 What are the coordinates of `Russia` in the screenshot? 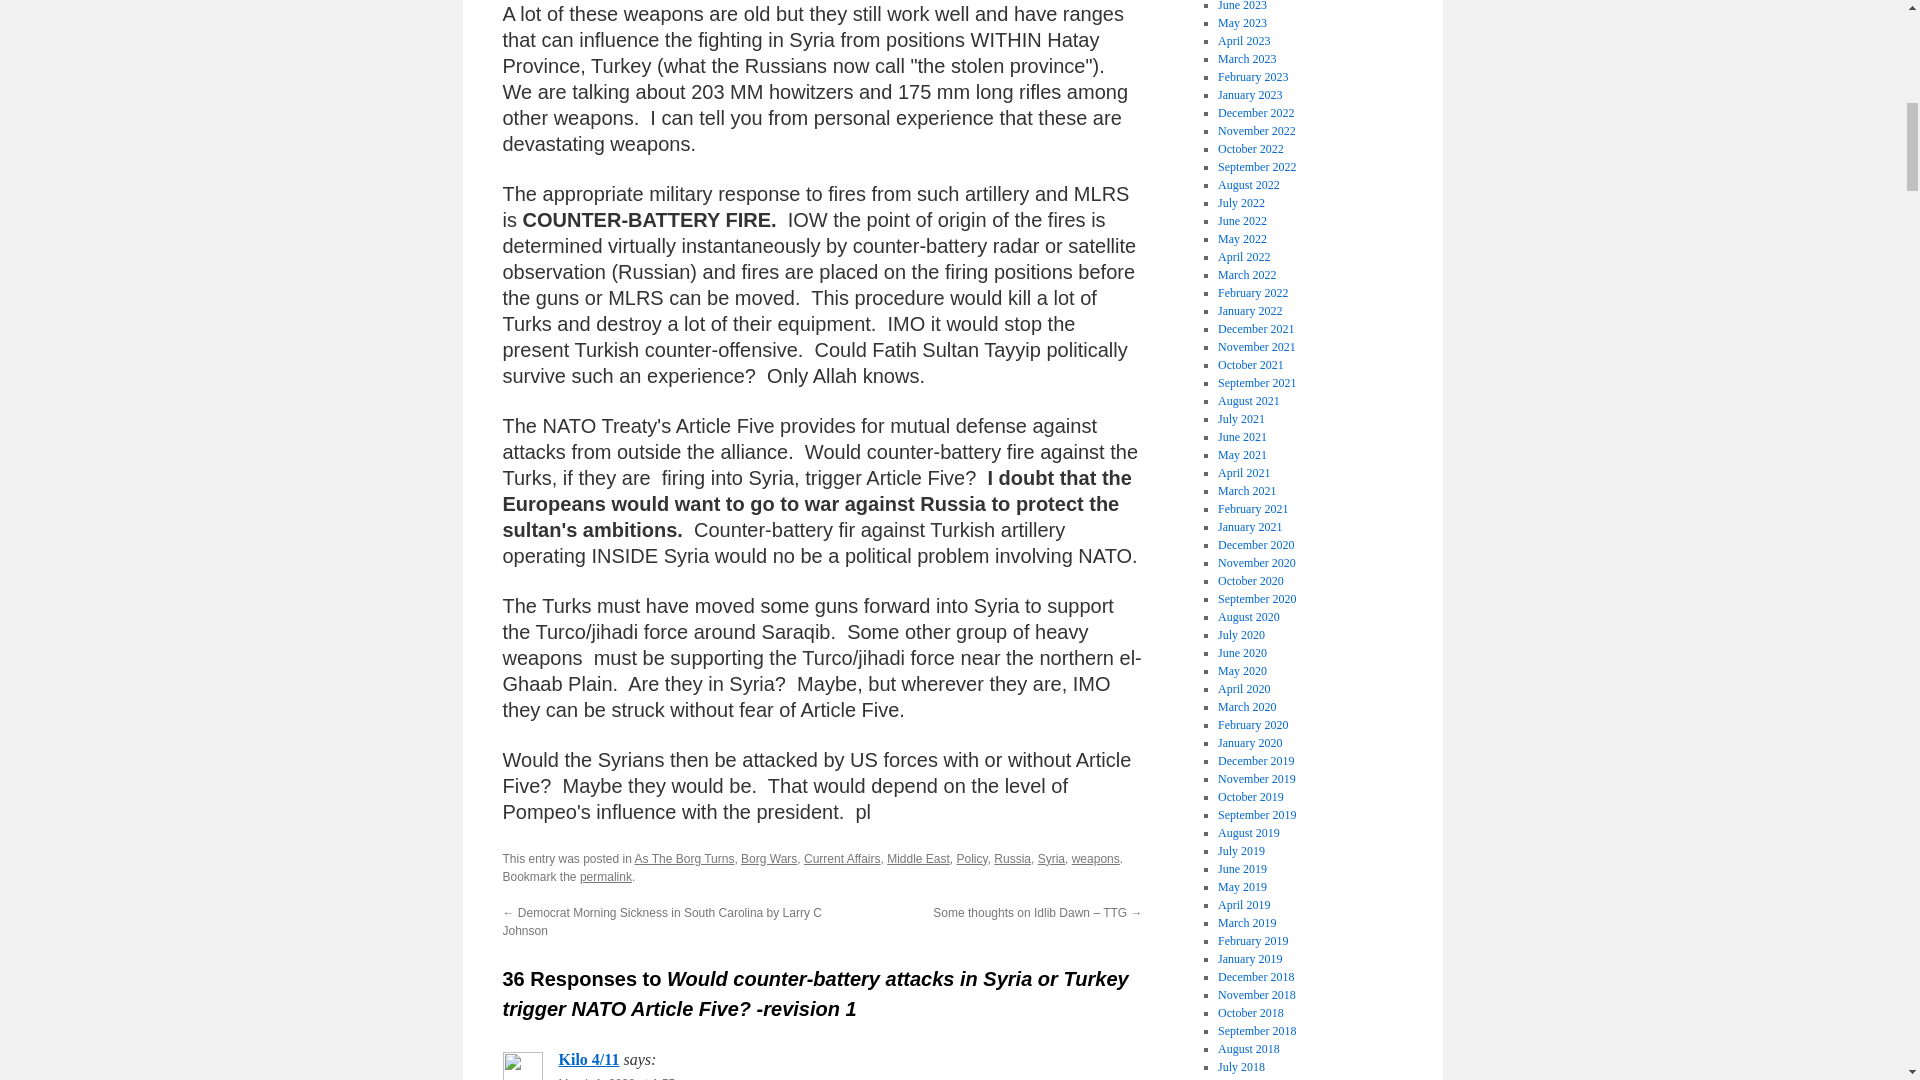 It's located at (1012, 859).